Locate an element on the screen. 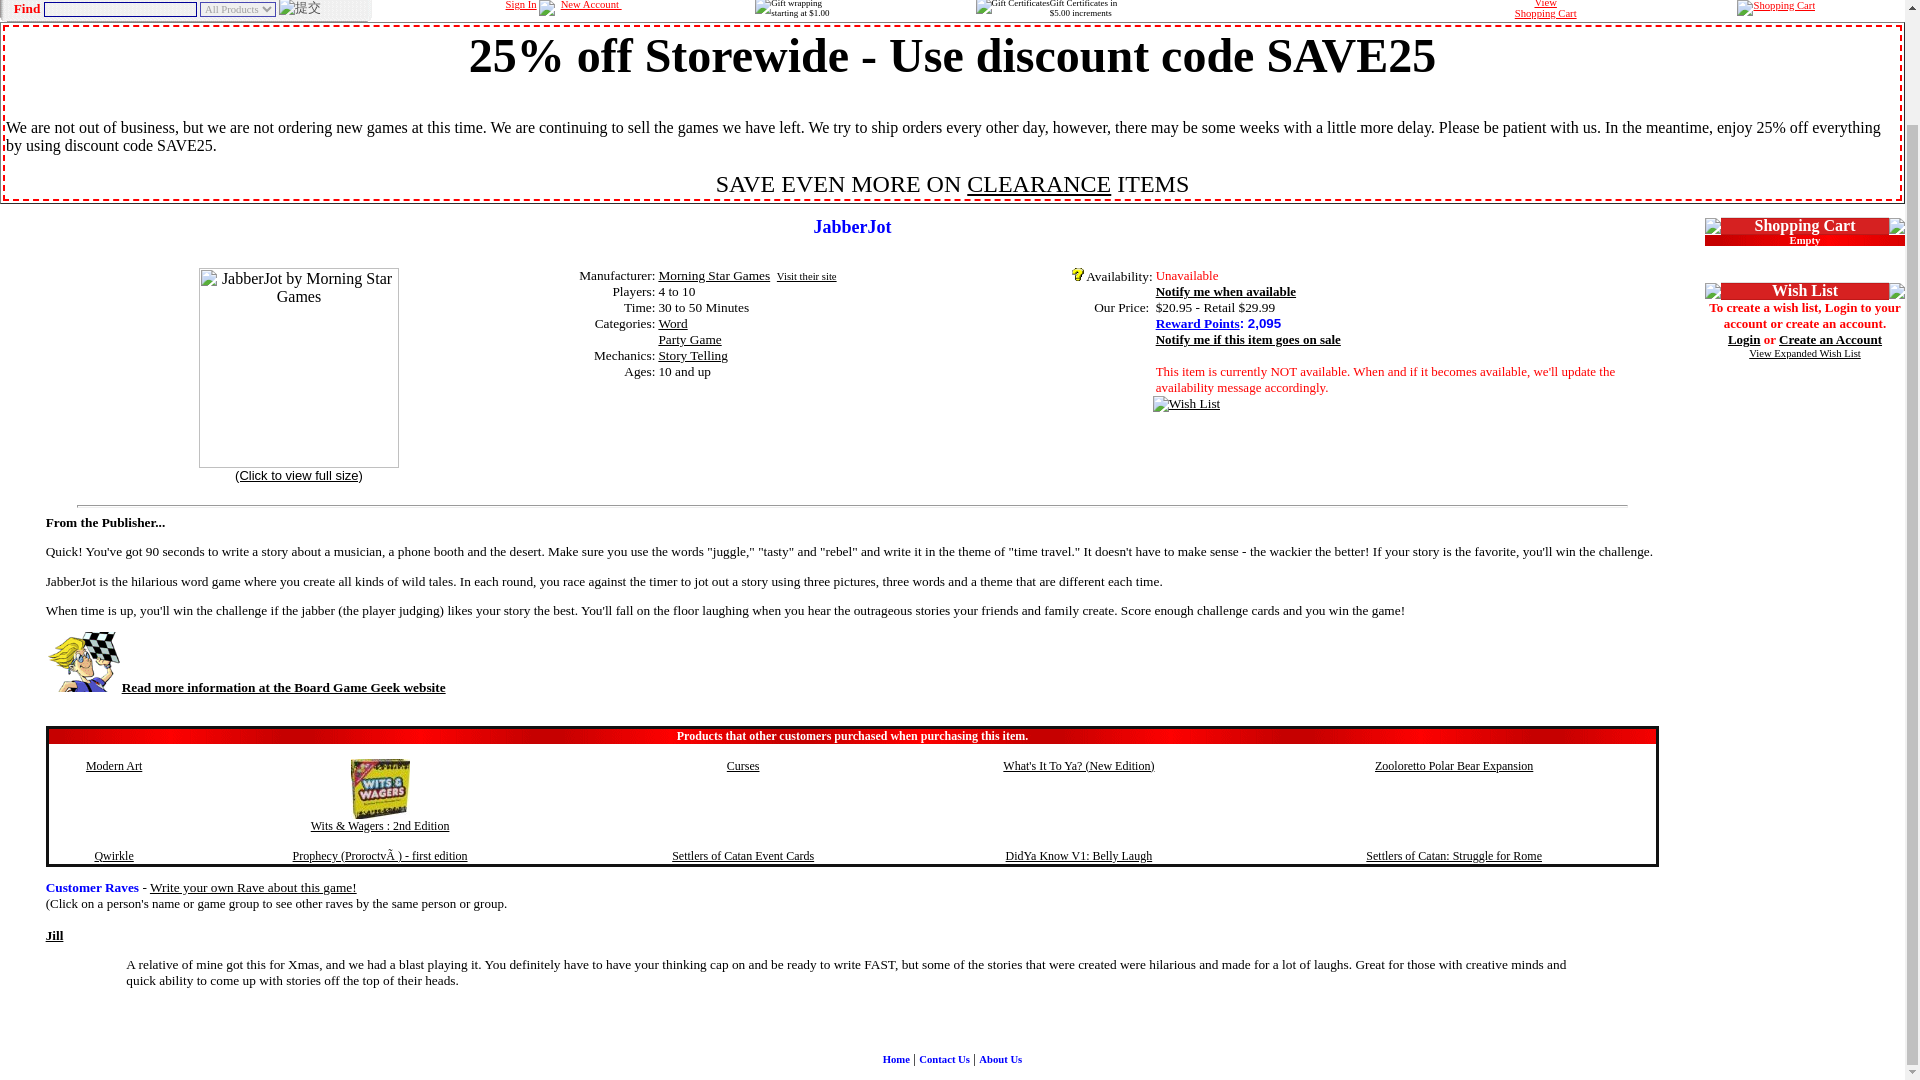 The image size is (1920, 1080). Reward Points is located at coordinates (1545, 10).